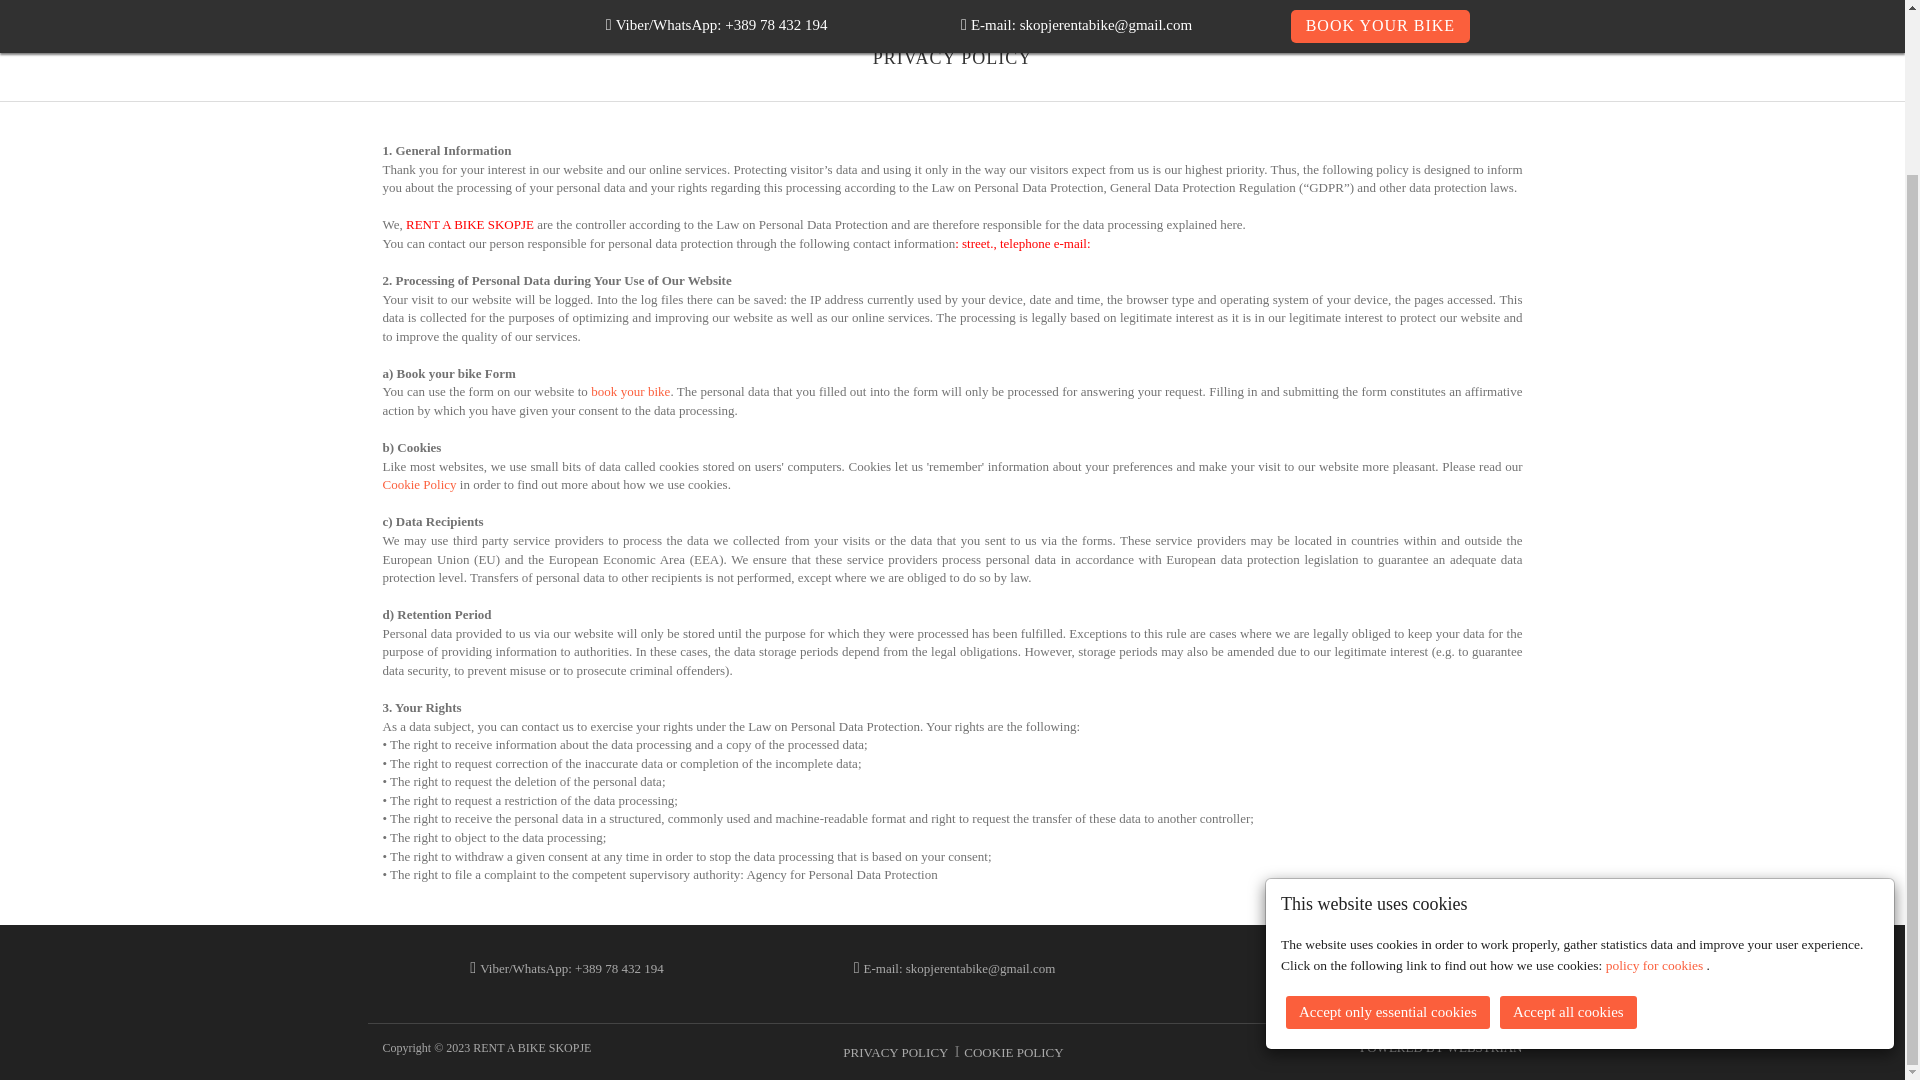  What do you see at coordinates (895, 1052) in the screenshot?
I see `PRIVACY POLICY` at bounding box center [895, 1052].